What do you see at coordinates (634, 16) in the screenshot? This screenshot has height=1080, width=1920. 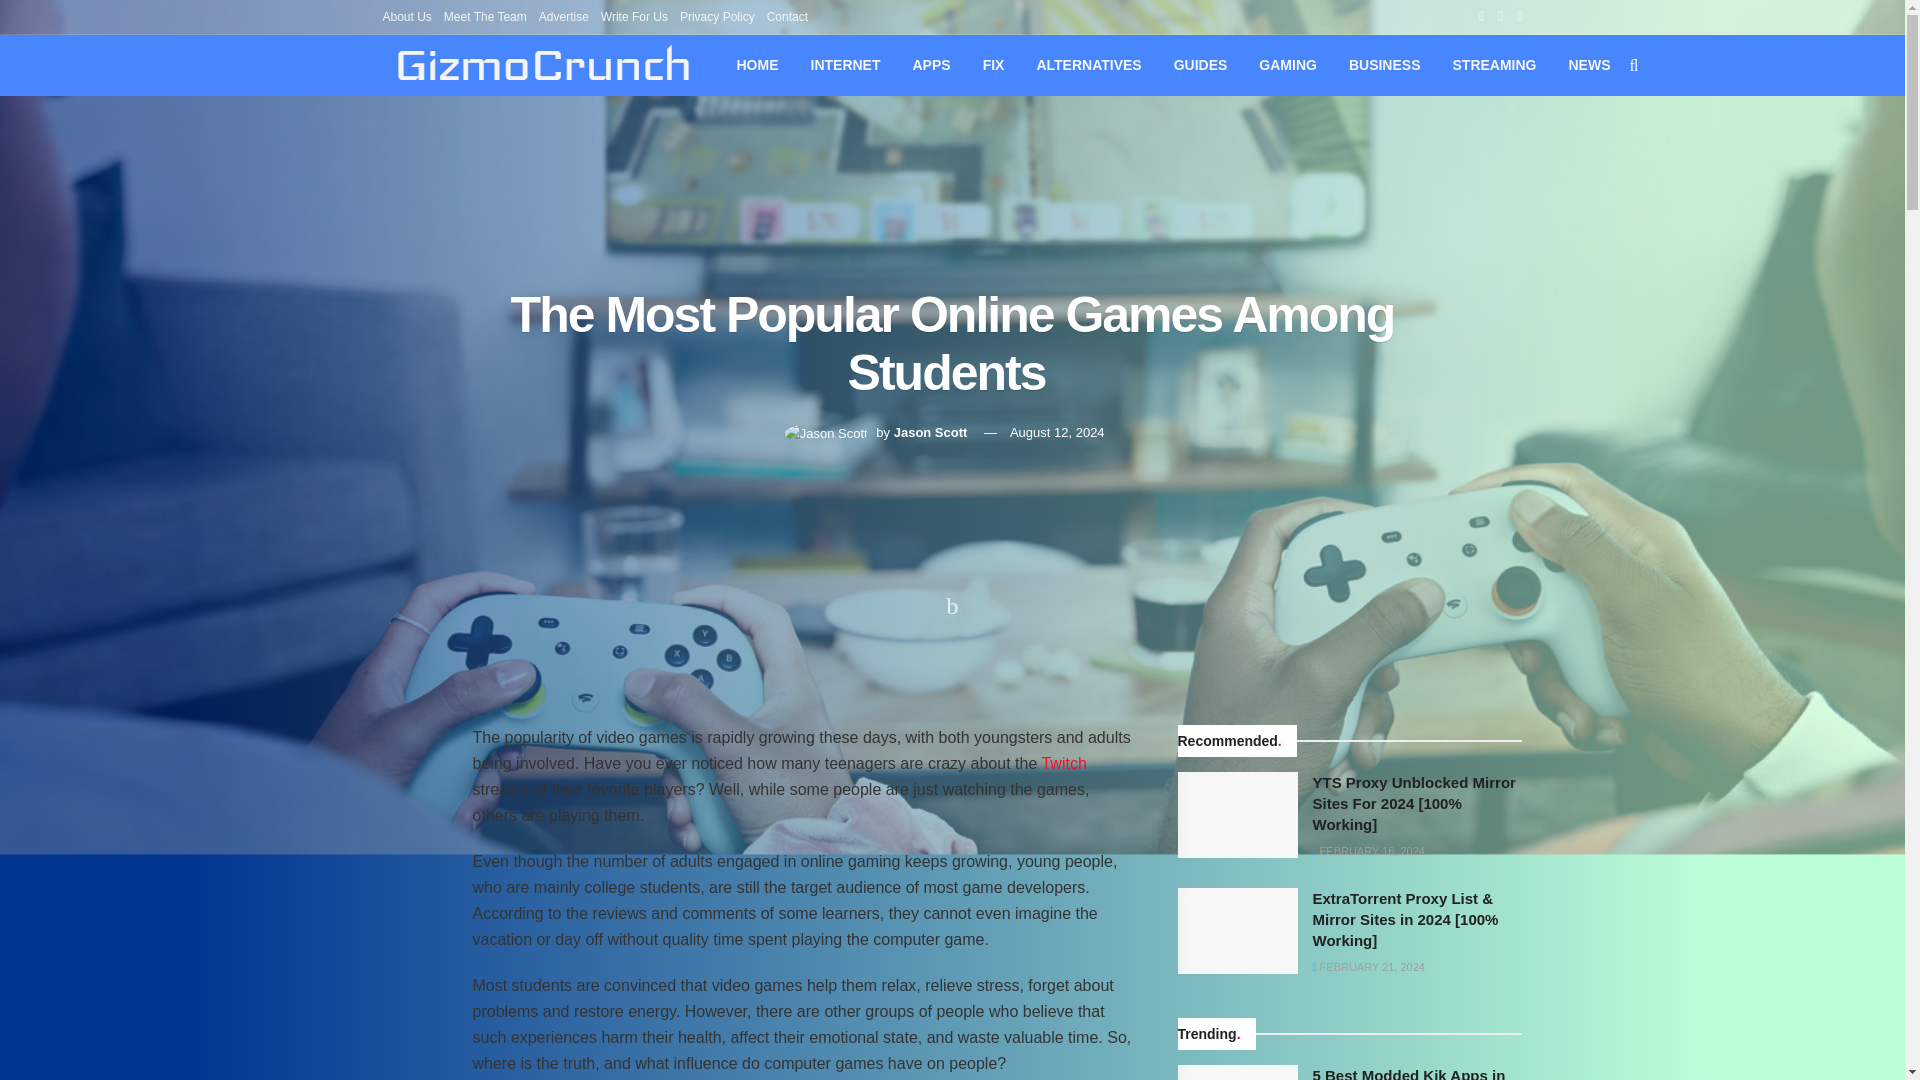 I see `Write For Us` at bounding box center [634, 16].